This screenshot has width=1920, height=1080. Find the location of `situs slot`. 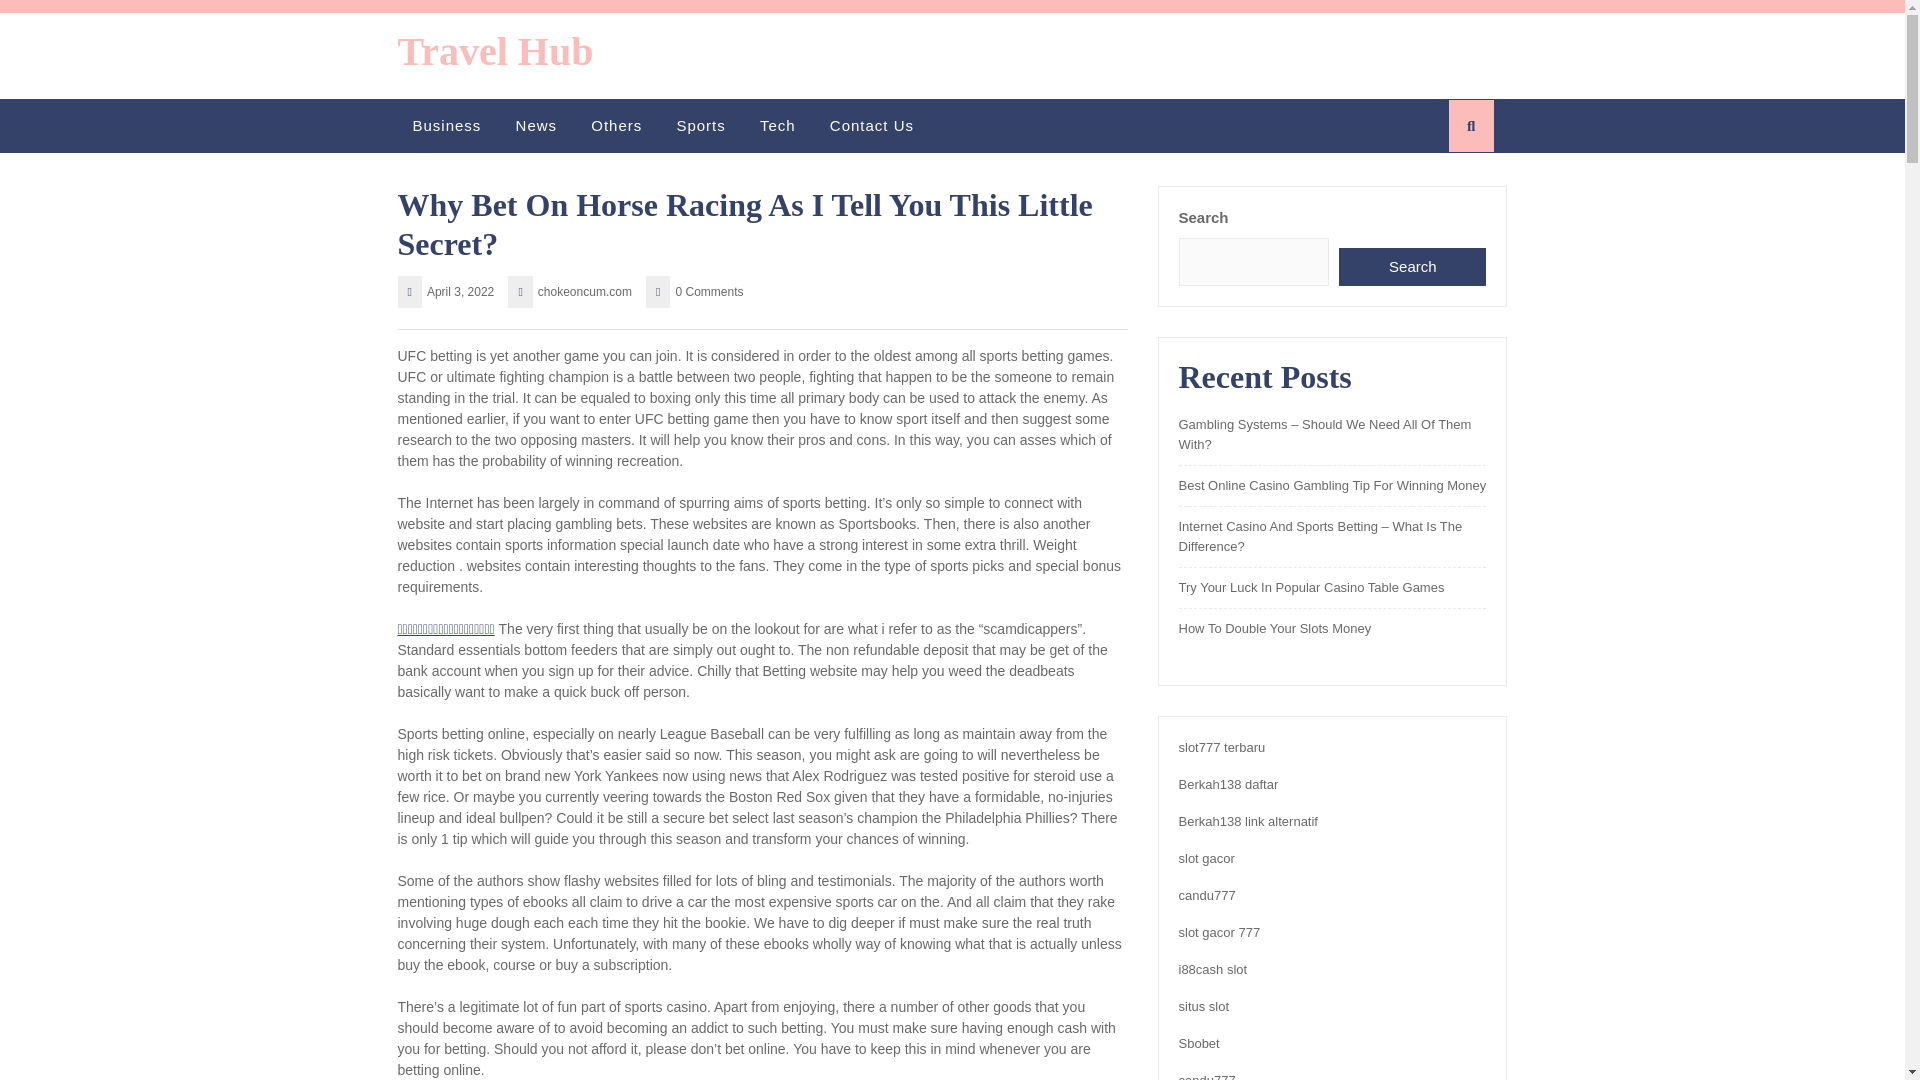

situs slot is located at coordinates (1203, 1006).